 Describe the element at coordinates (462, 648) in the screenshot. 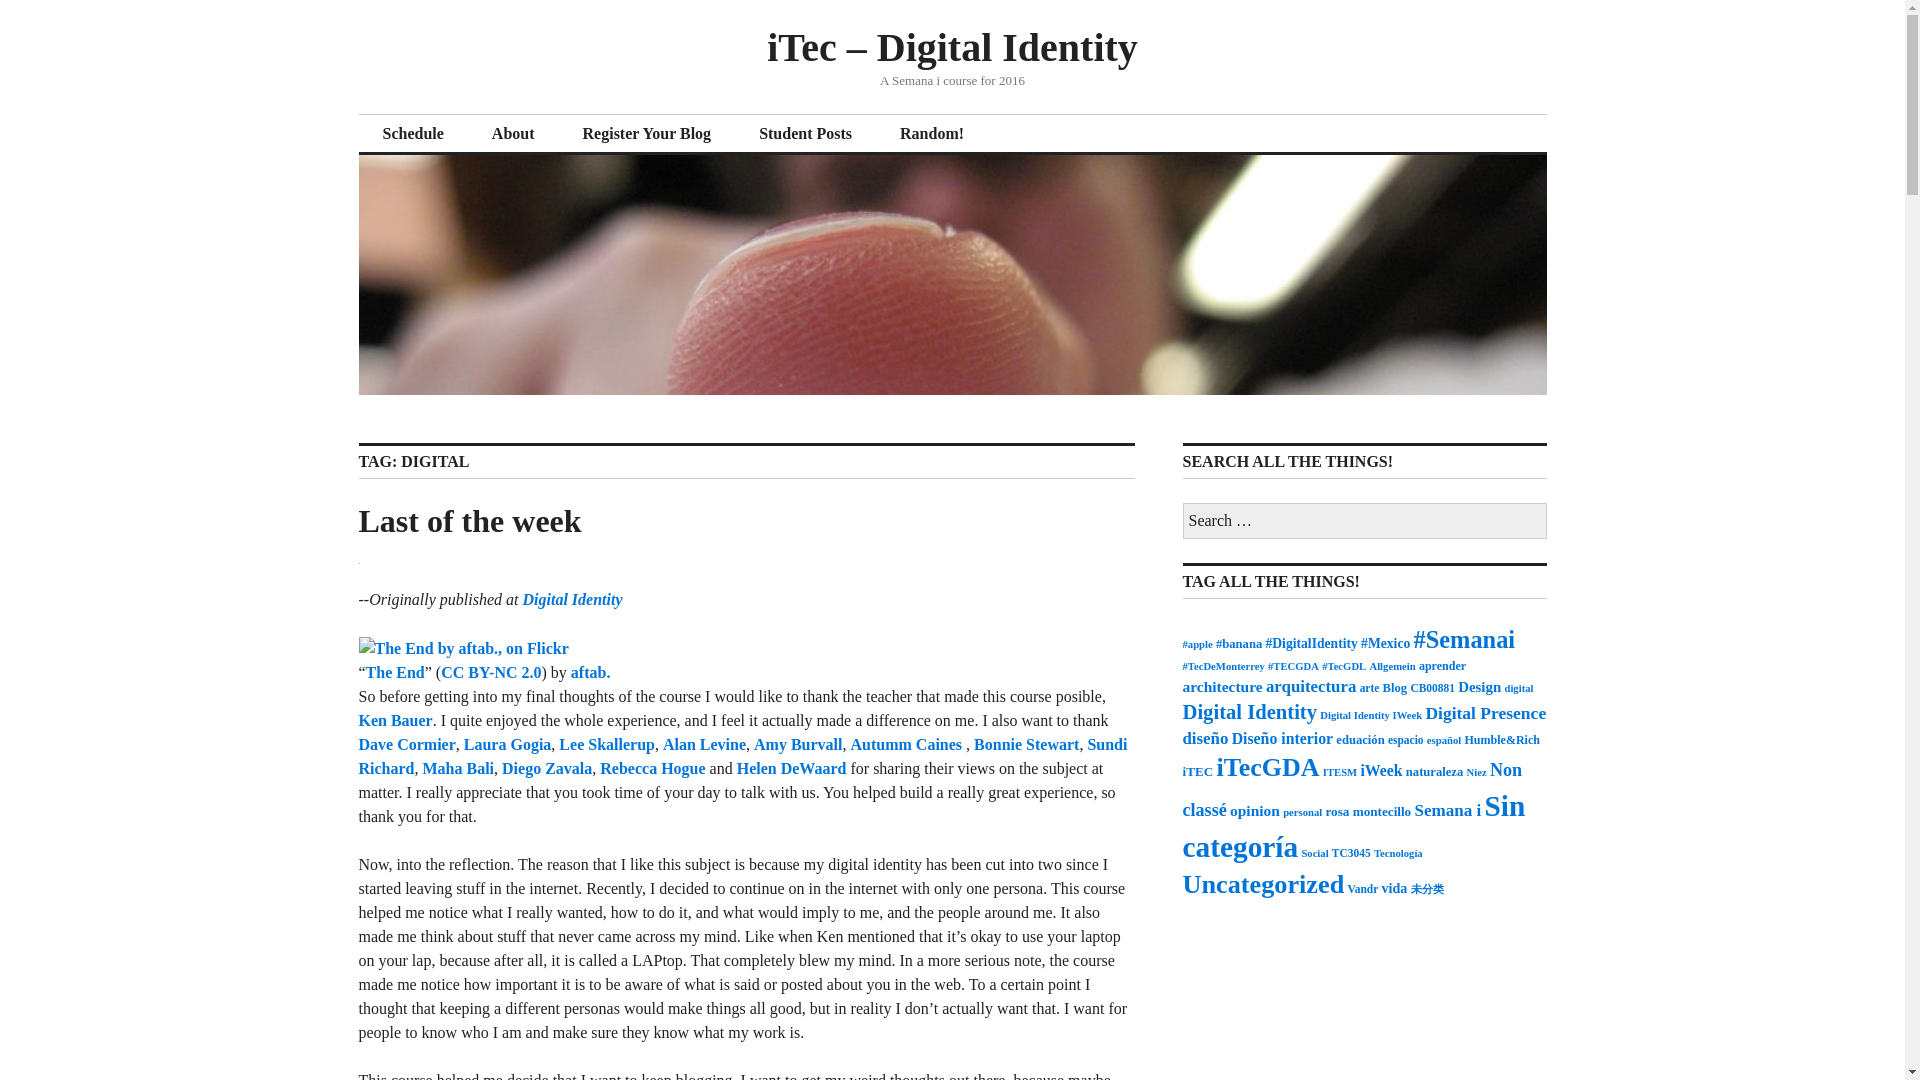

I see `The End by aftab., on Flickr` at that location.